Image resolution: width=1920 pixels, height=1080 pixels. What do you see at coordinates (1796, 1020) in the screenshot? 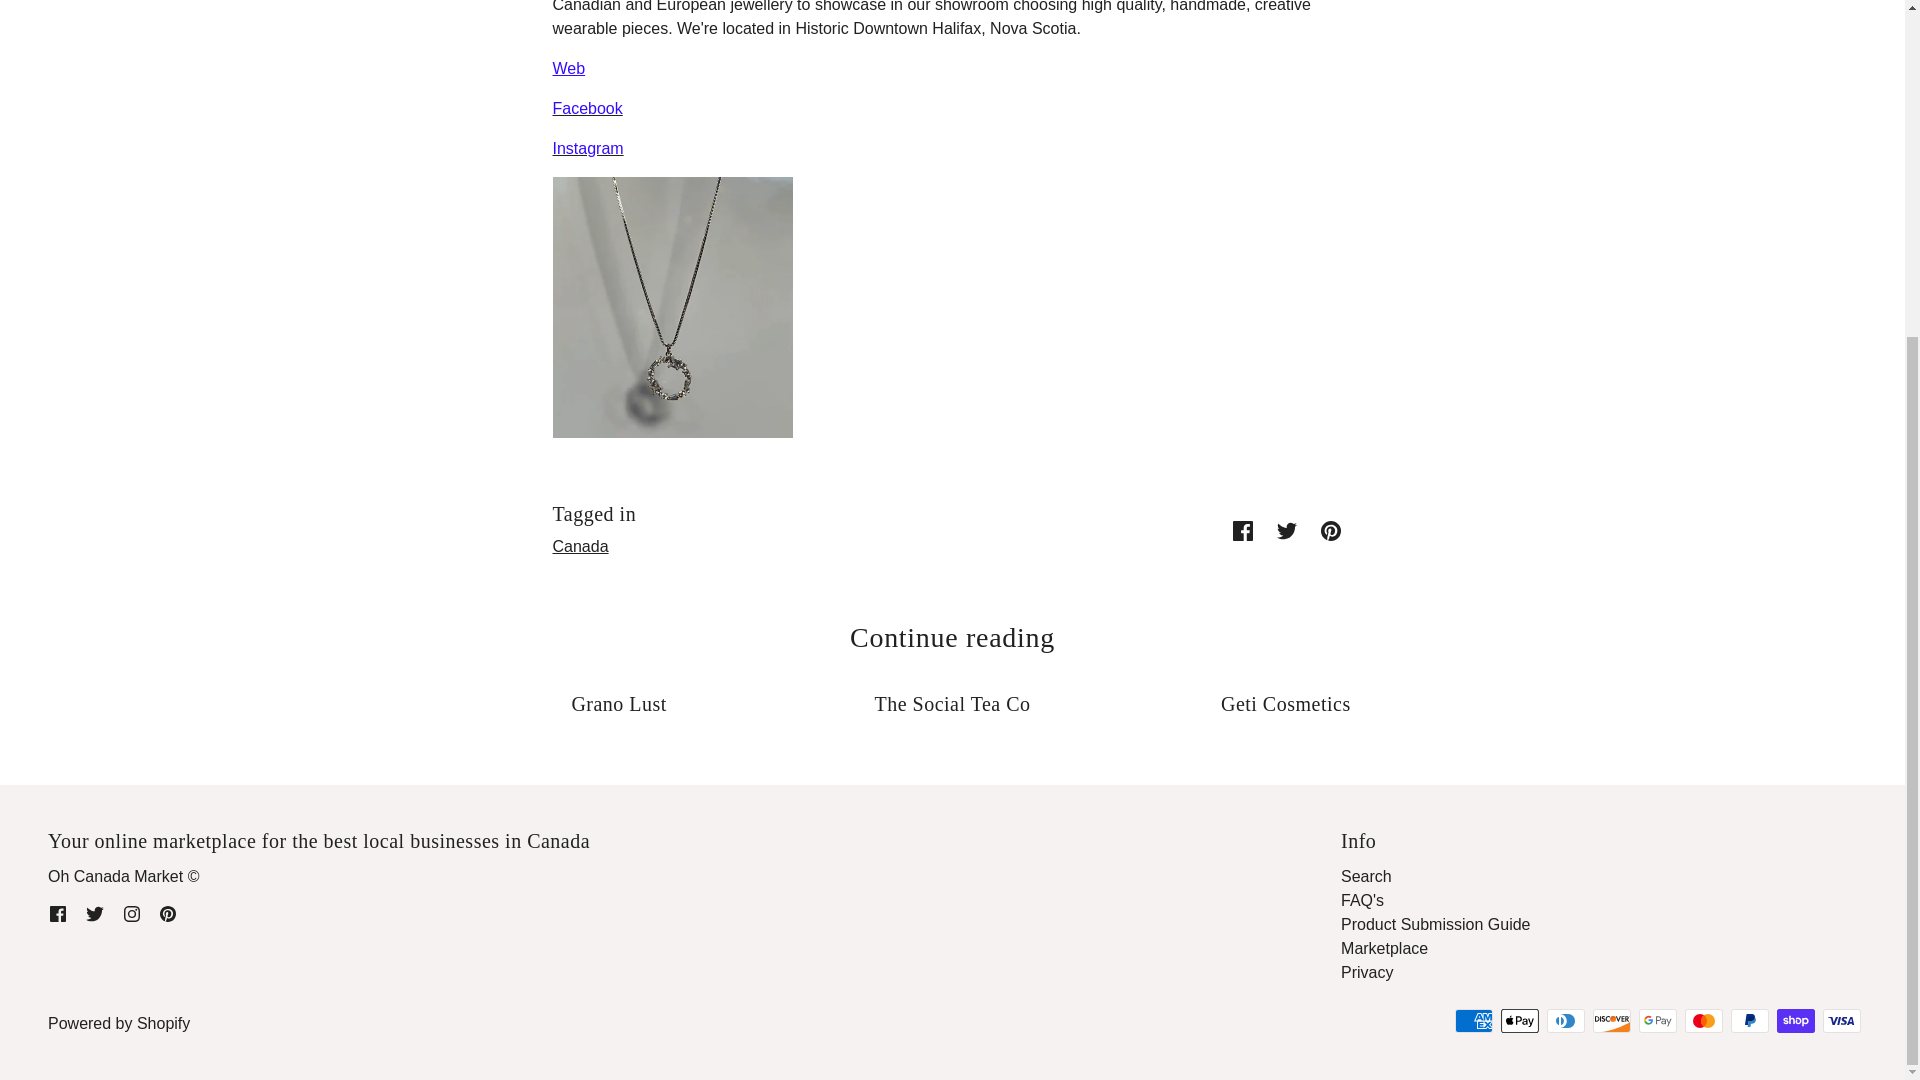
I see `Shop Pay` at bounding box center [1796, 1020].